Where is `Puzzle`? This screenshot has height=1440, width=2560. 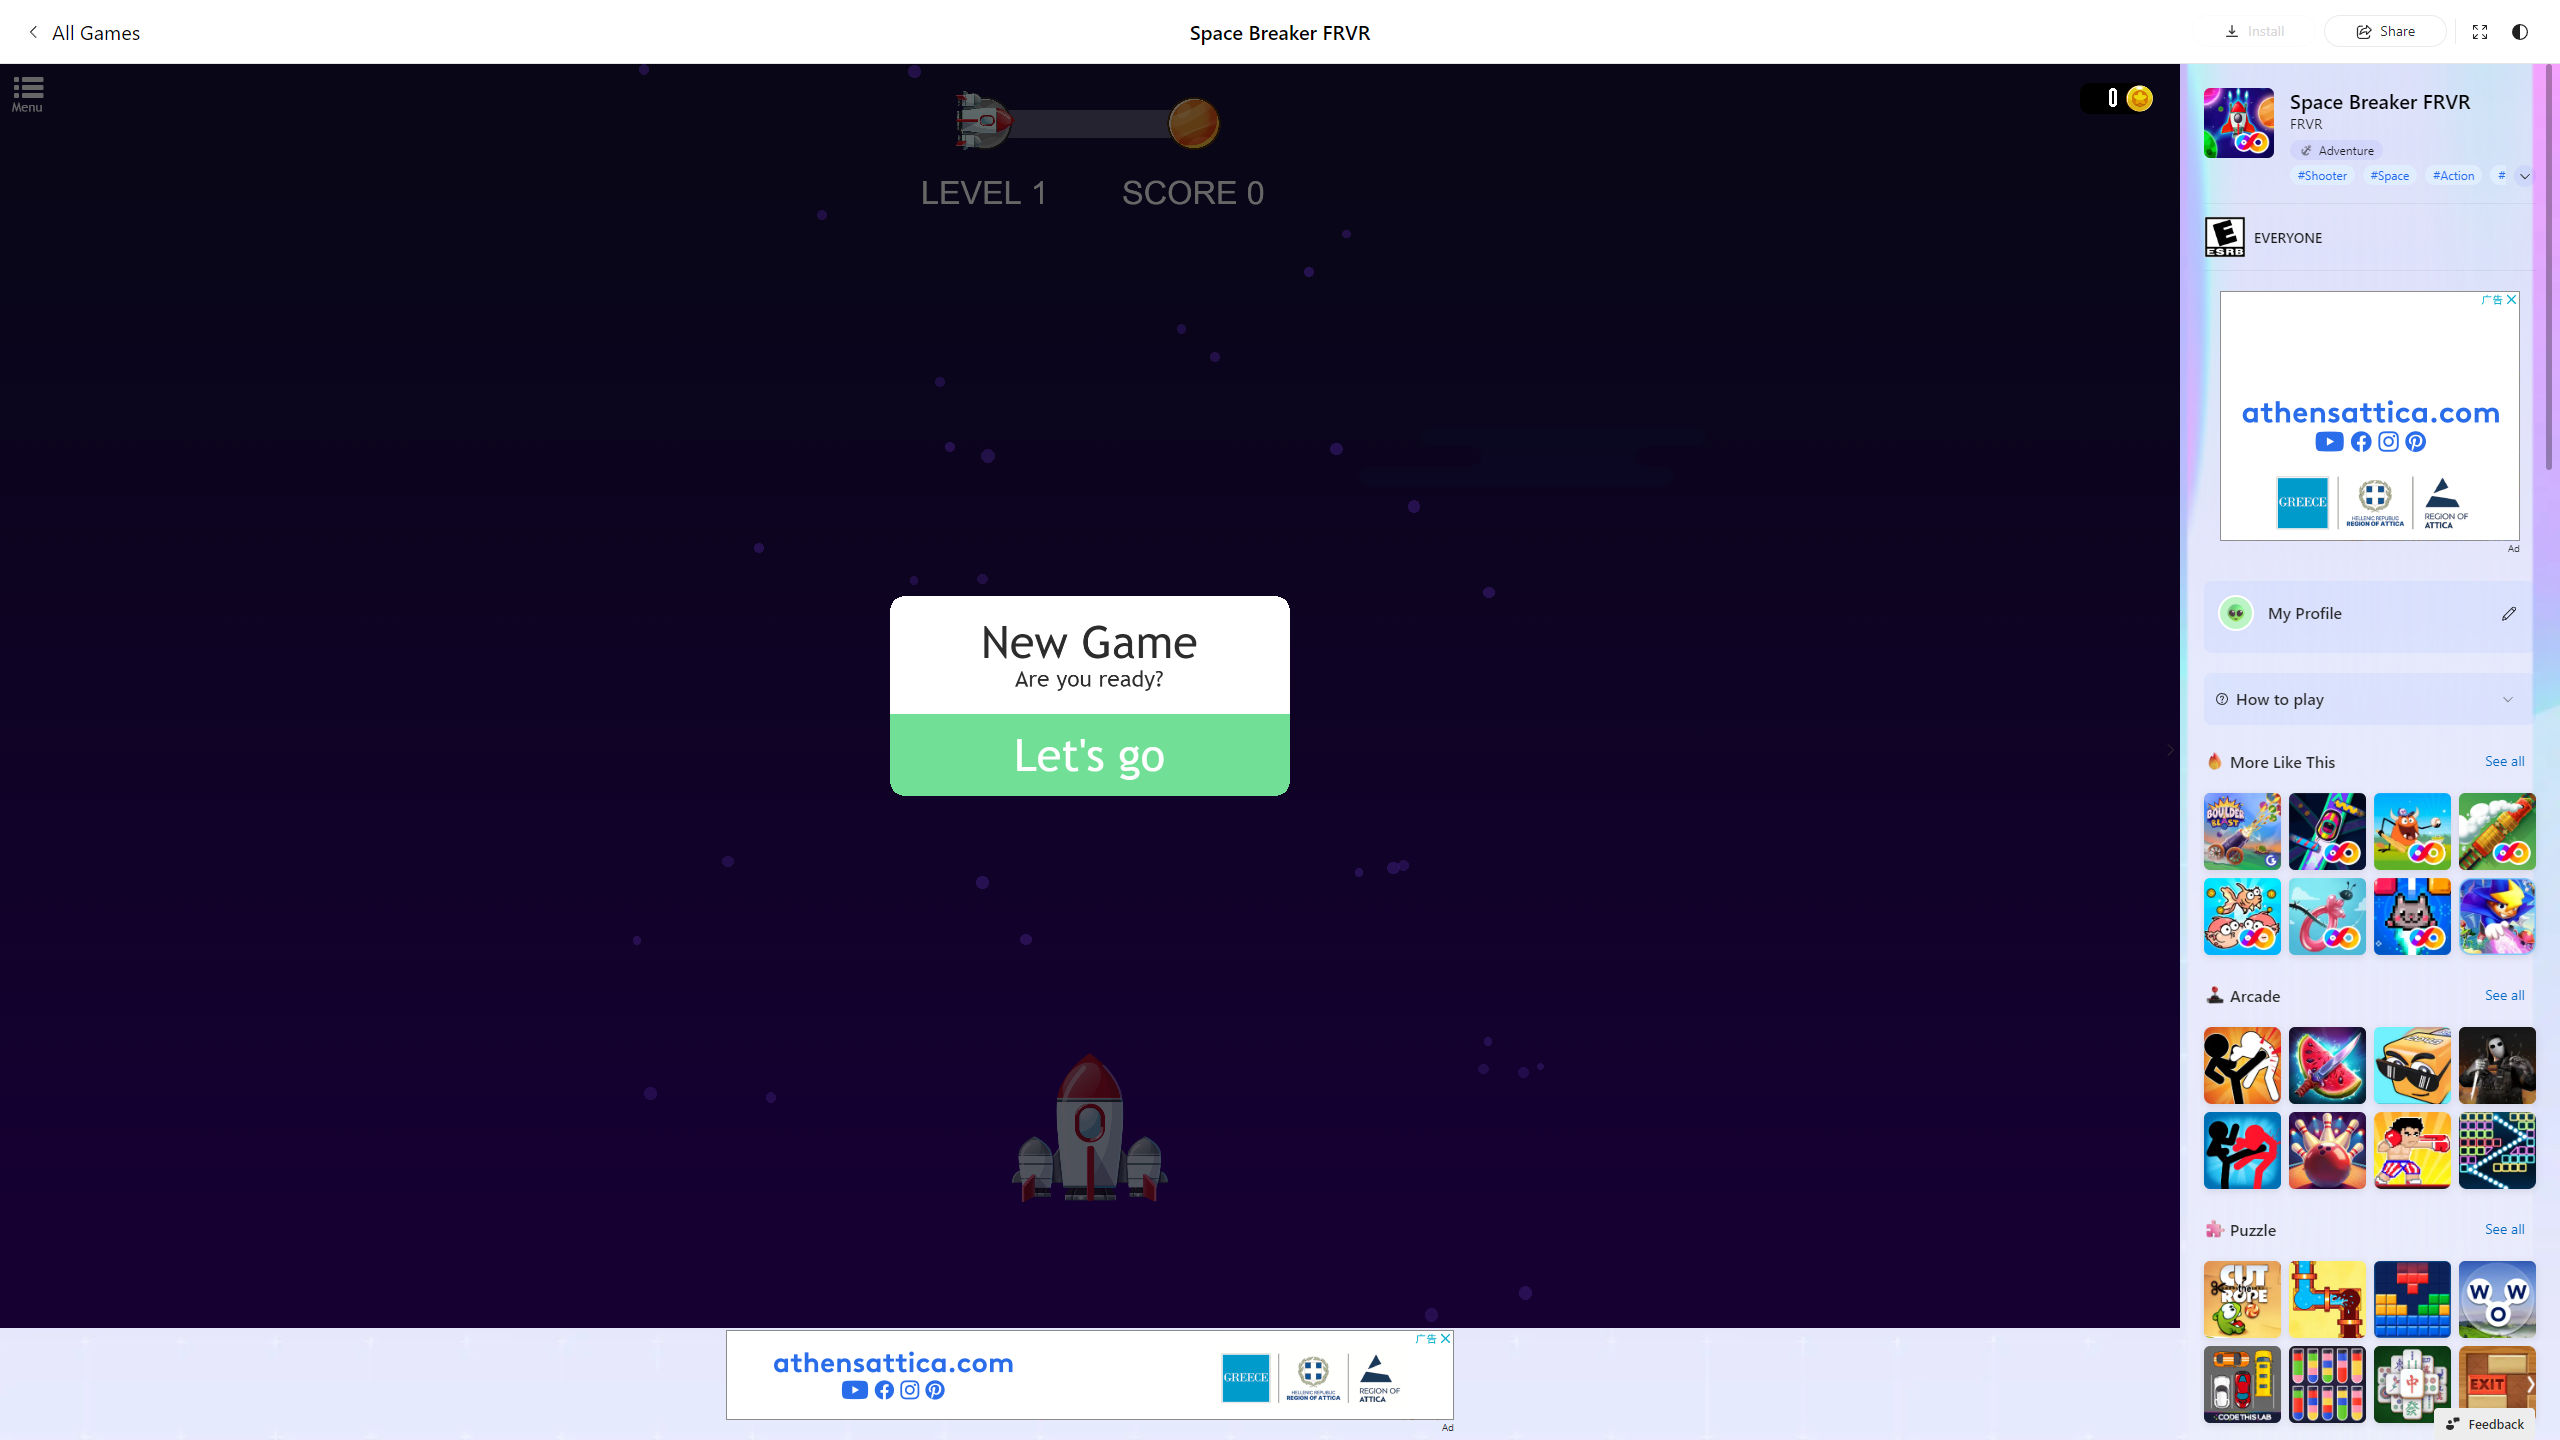
Puzzle is located at coordinates (2216, 1228).